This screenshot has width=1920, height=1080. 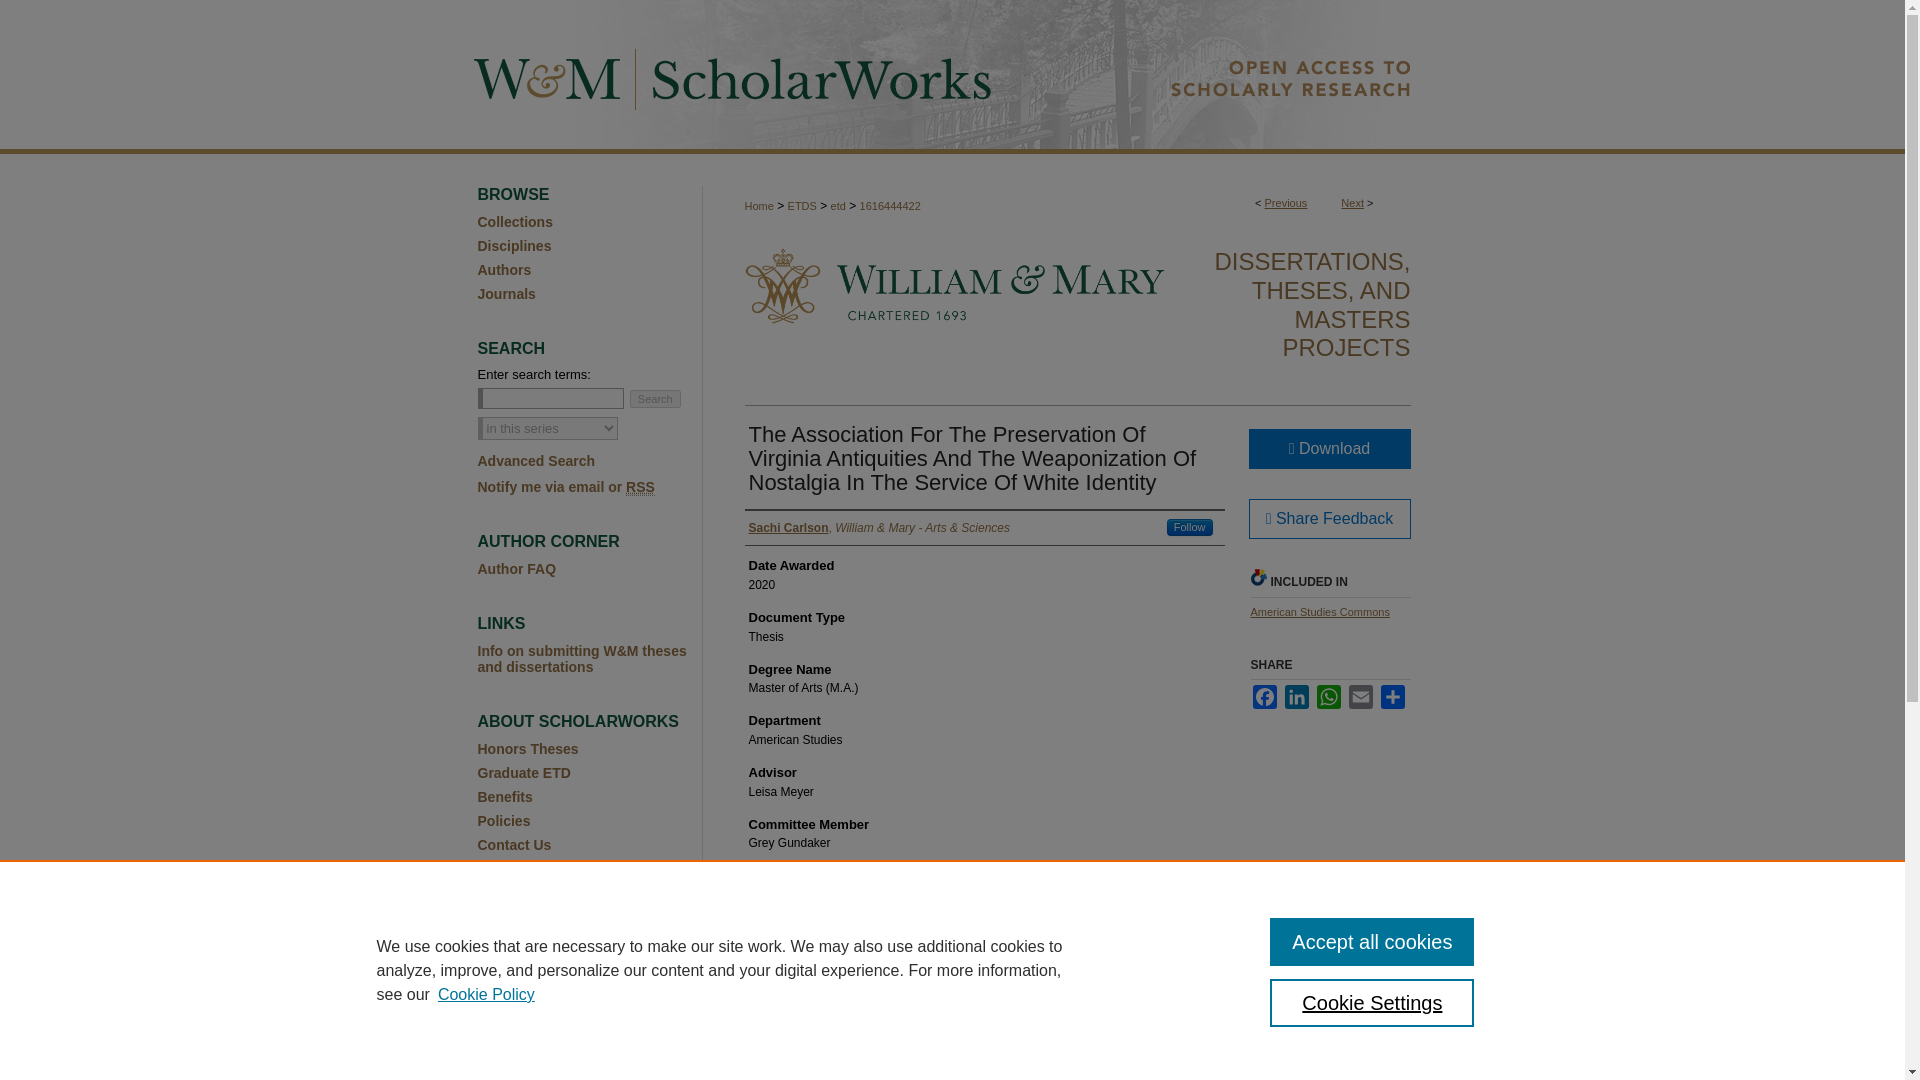 I want to click on WhatsApp, so click(x=1328, y=696).